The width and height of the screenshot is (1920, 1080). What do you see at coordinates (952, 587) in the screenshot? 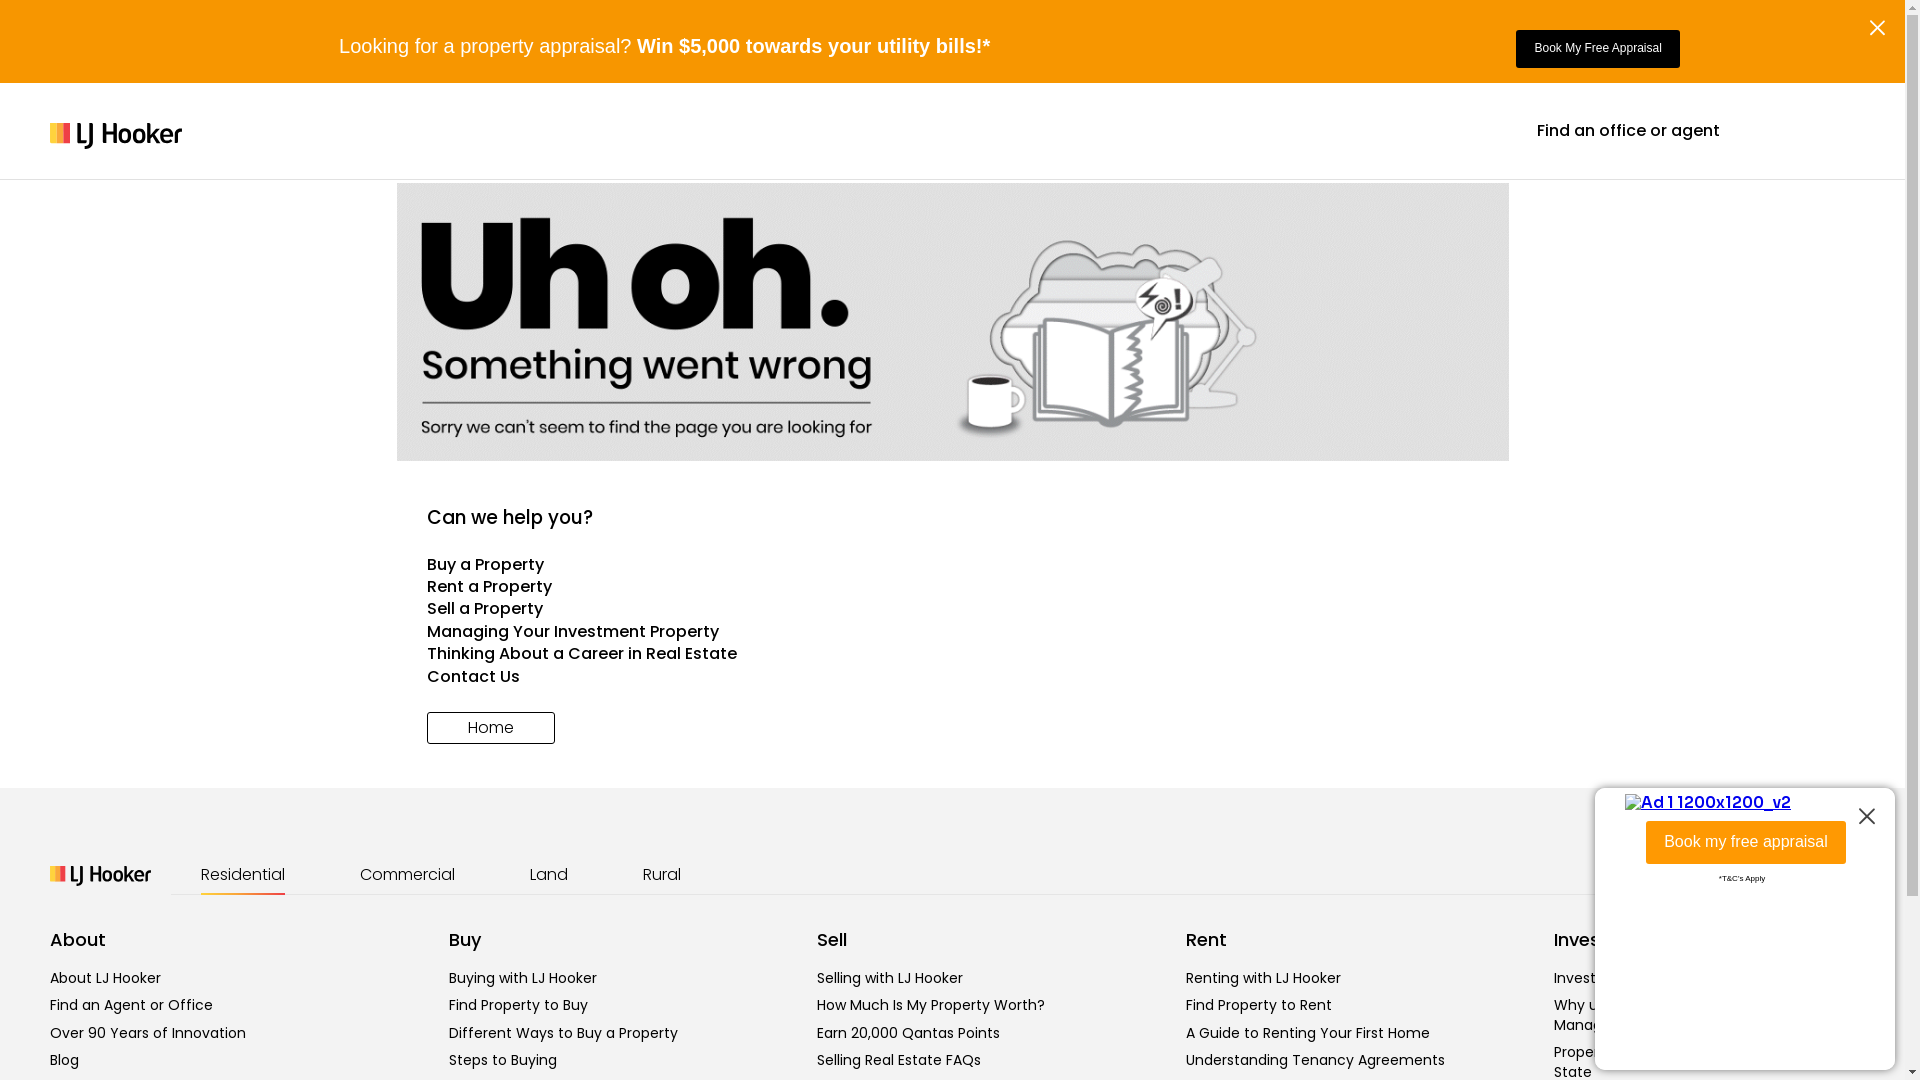
I see `Rent a Property` at bounding box center [952, 587].